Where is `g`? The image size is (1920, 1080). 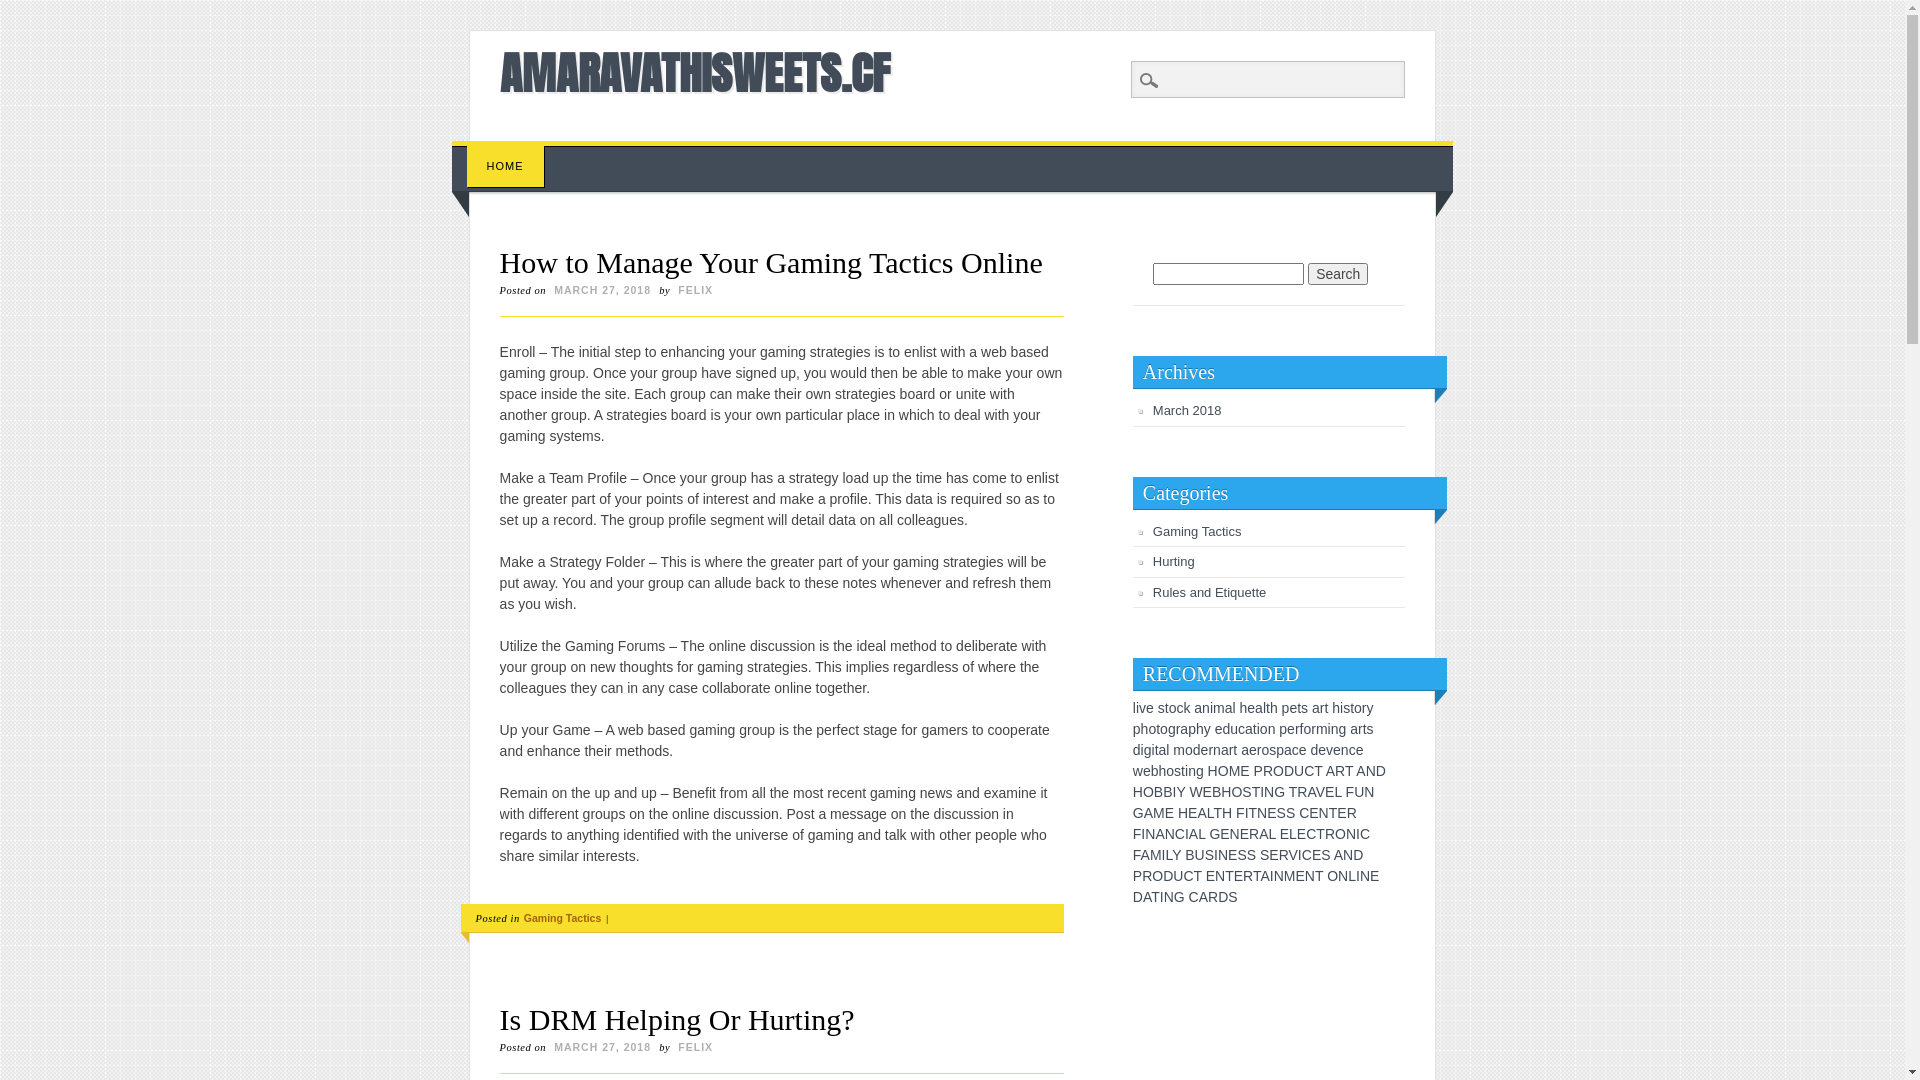
g is located at coordinates (1343, 729).